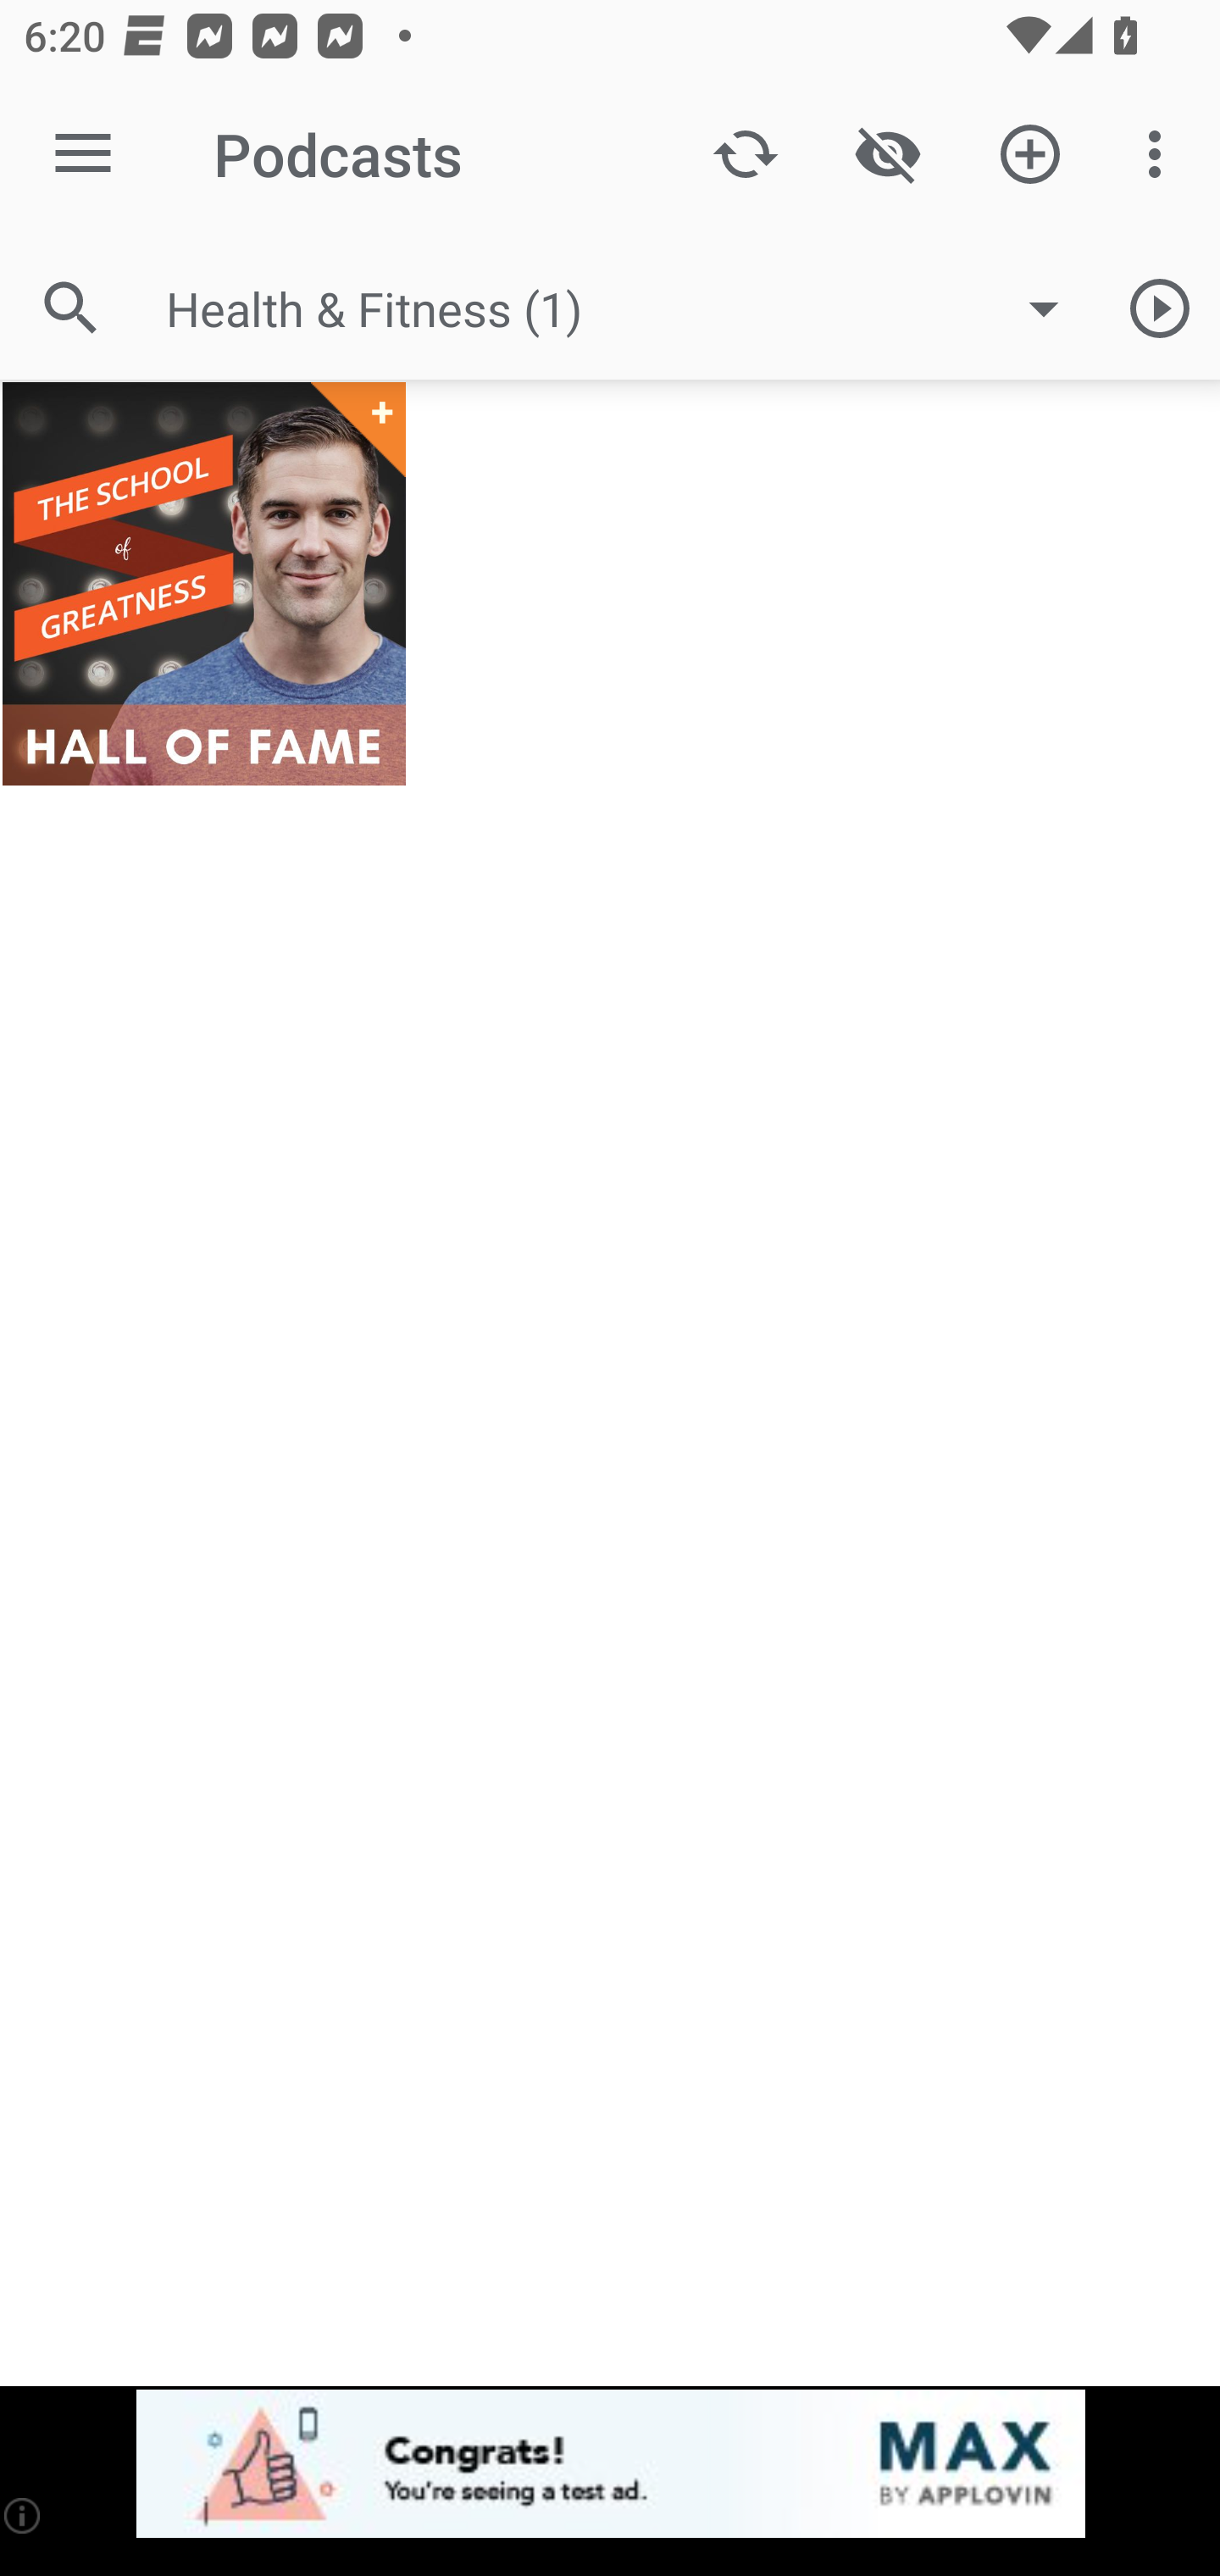  Describe the element at coordinates (71, 307) in the screenshot. I see `Search` at that location.